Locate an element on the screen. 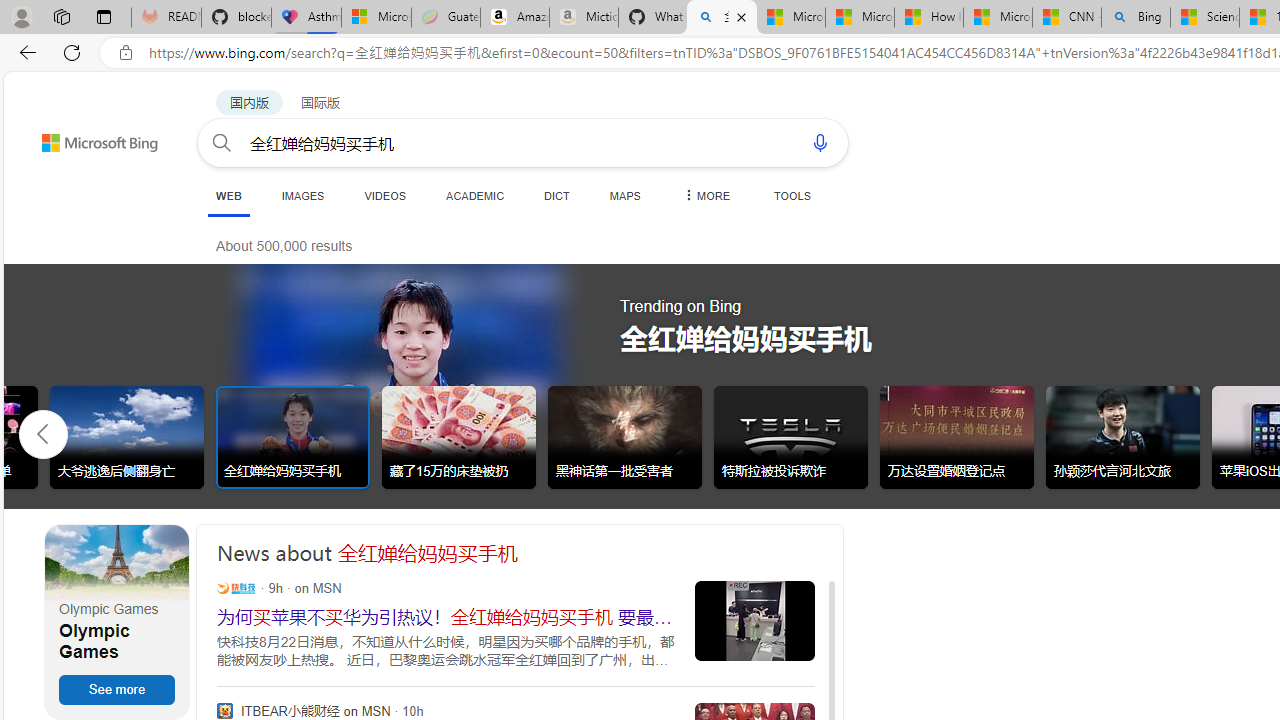  Close tab is located at coordinates (742, 16).